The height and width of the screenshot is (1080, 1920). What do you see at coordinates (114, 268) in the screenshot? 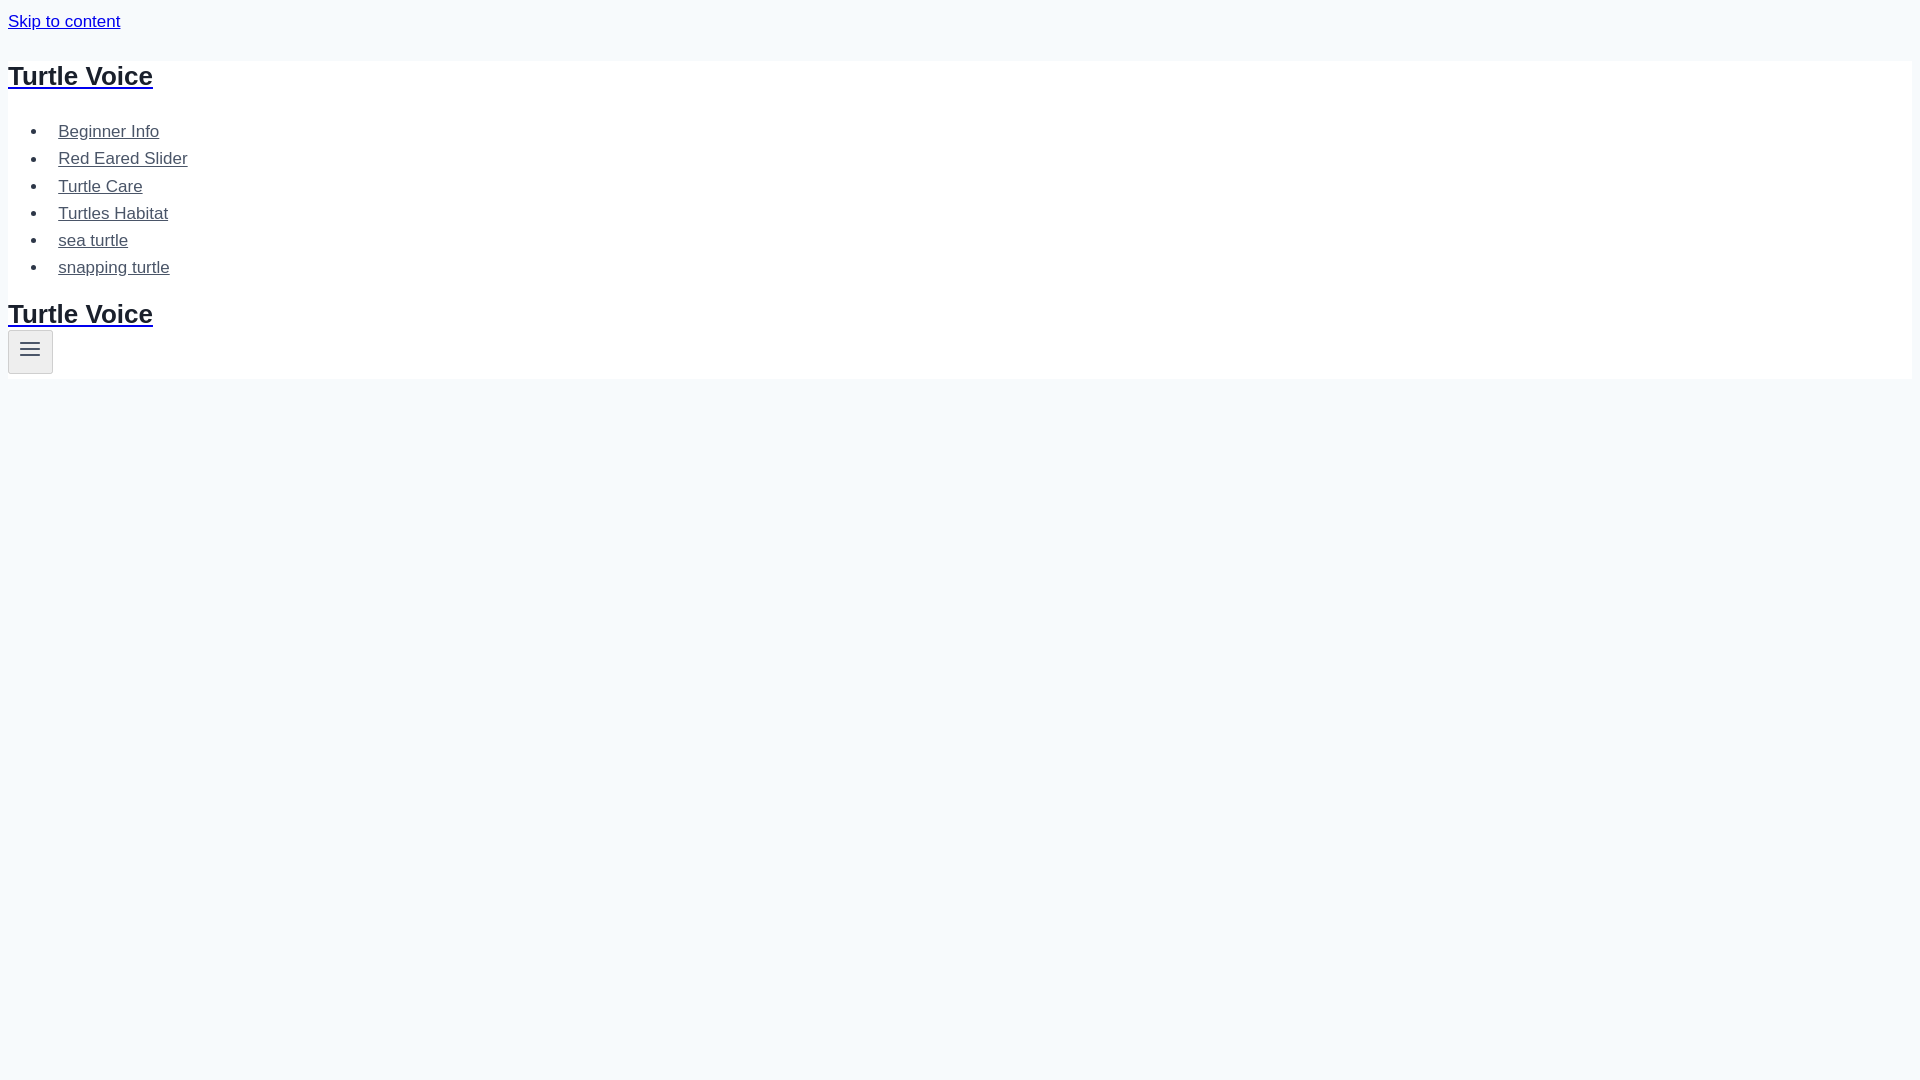
I see `snapping turtle` at bounding box center [114, 268].